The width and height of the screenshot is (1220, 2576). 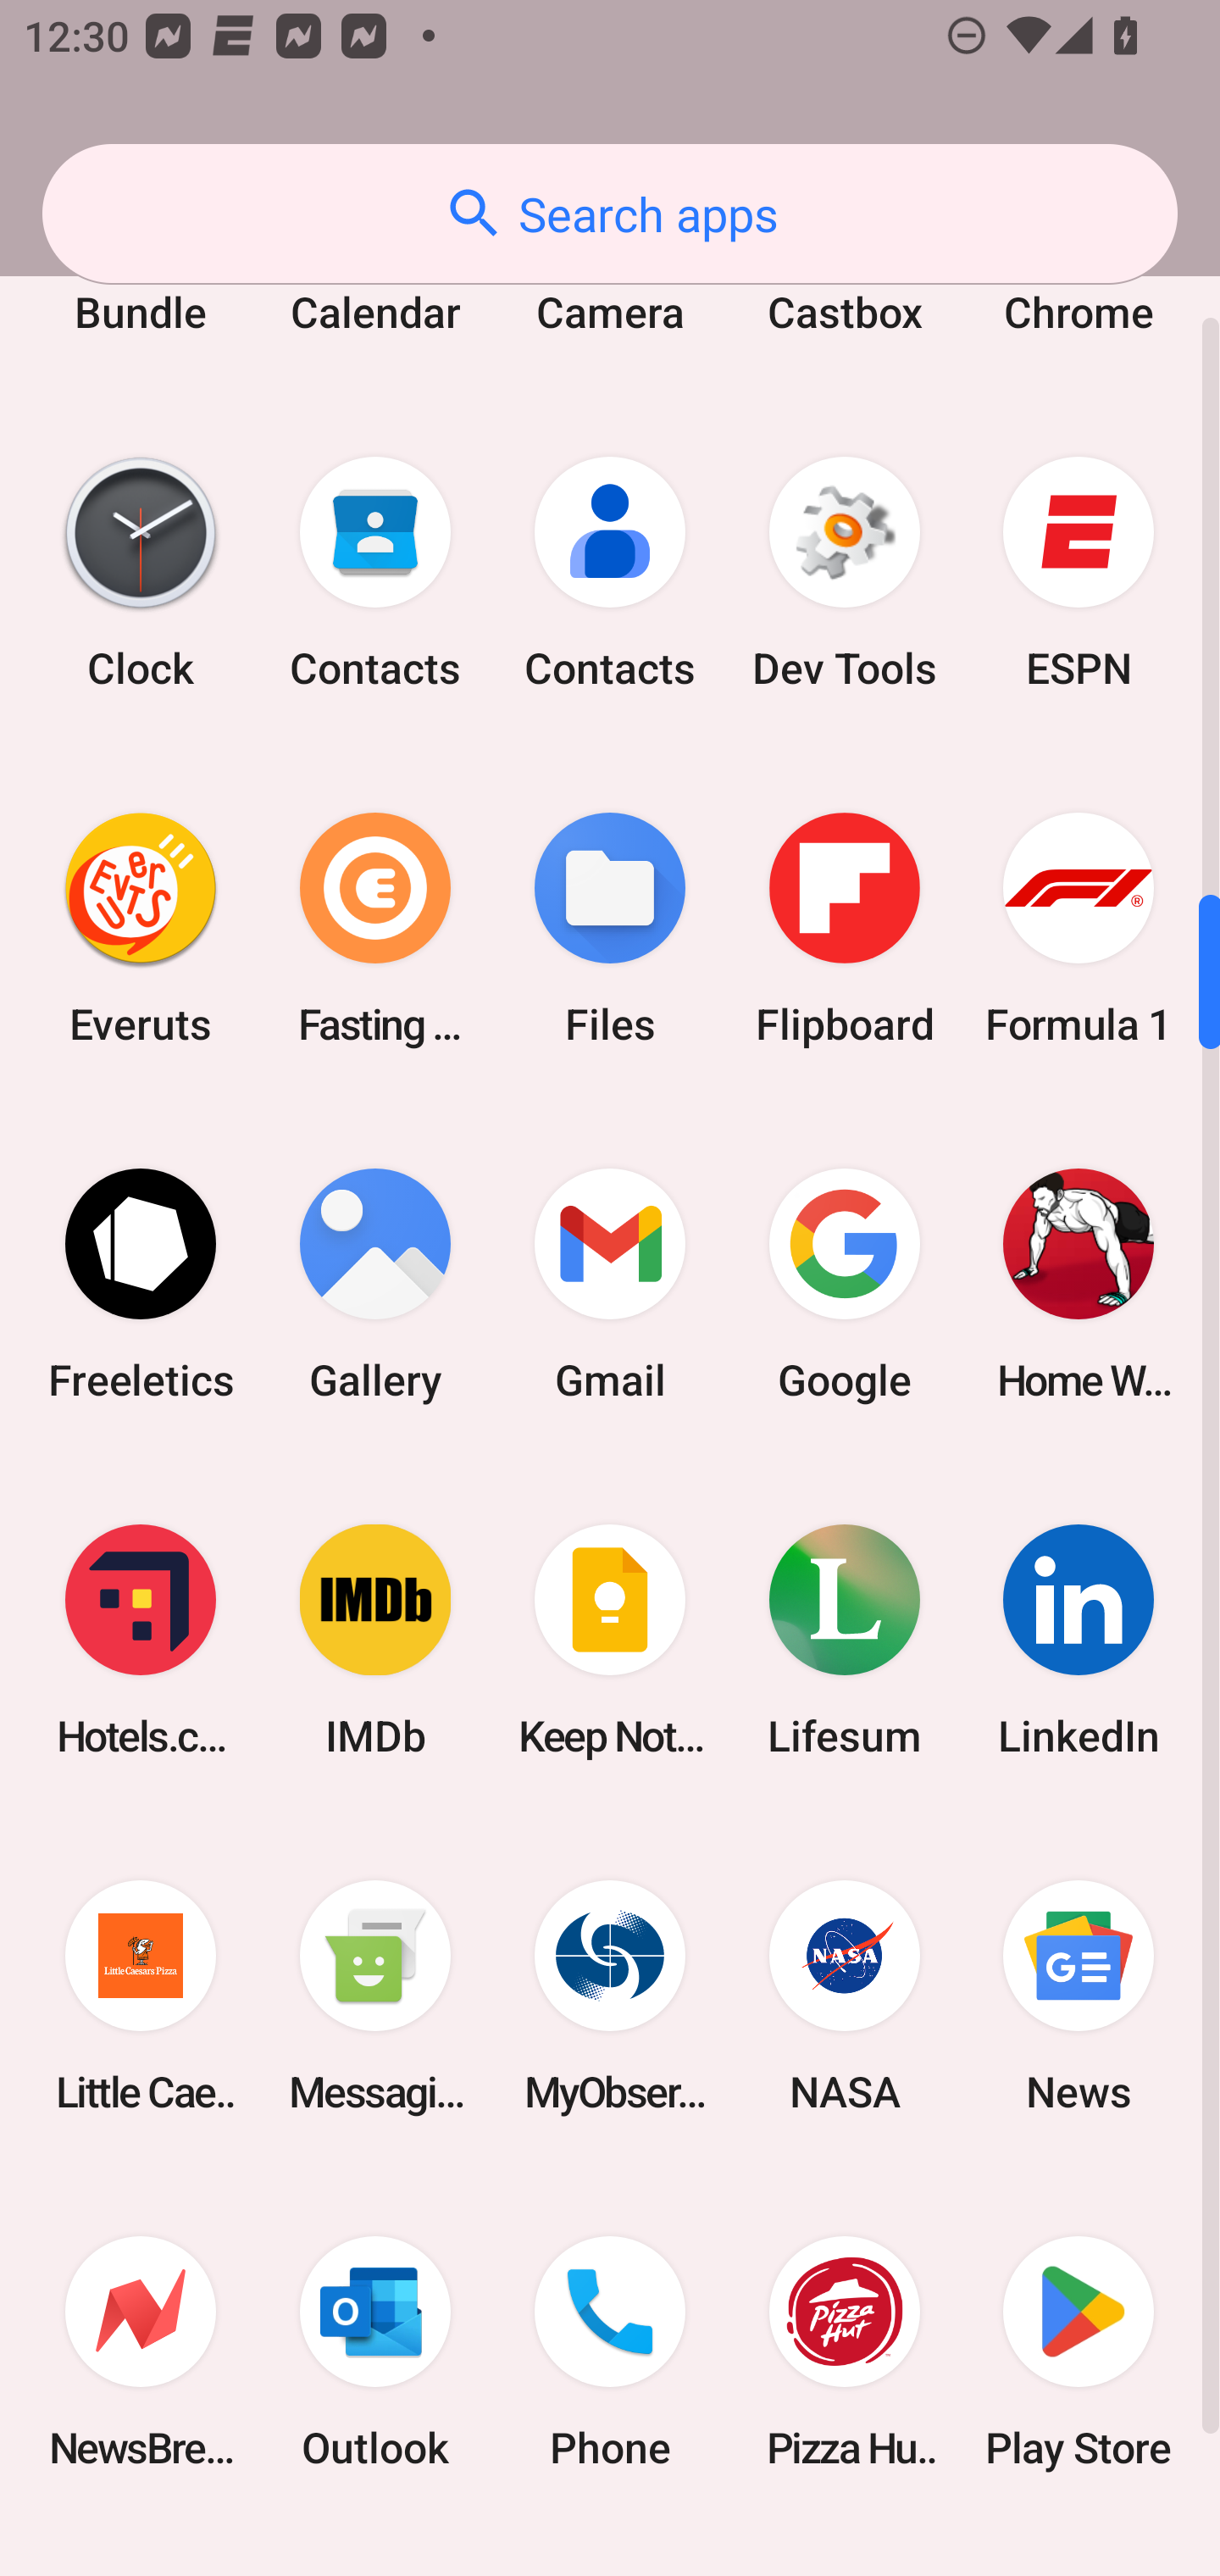 I want to click on Play Store, so click(x=1079, y=2351).